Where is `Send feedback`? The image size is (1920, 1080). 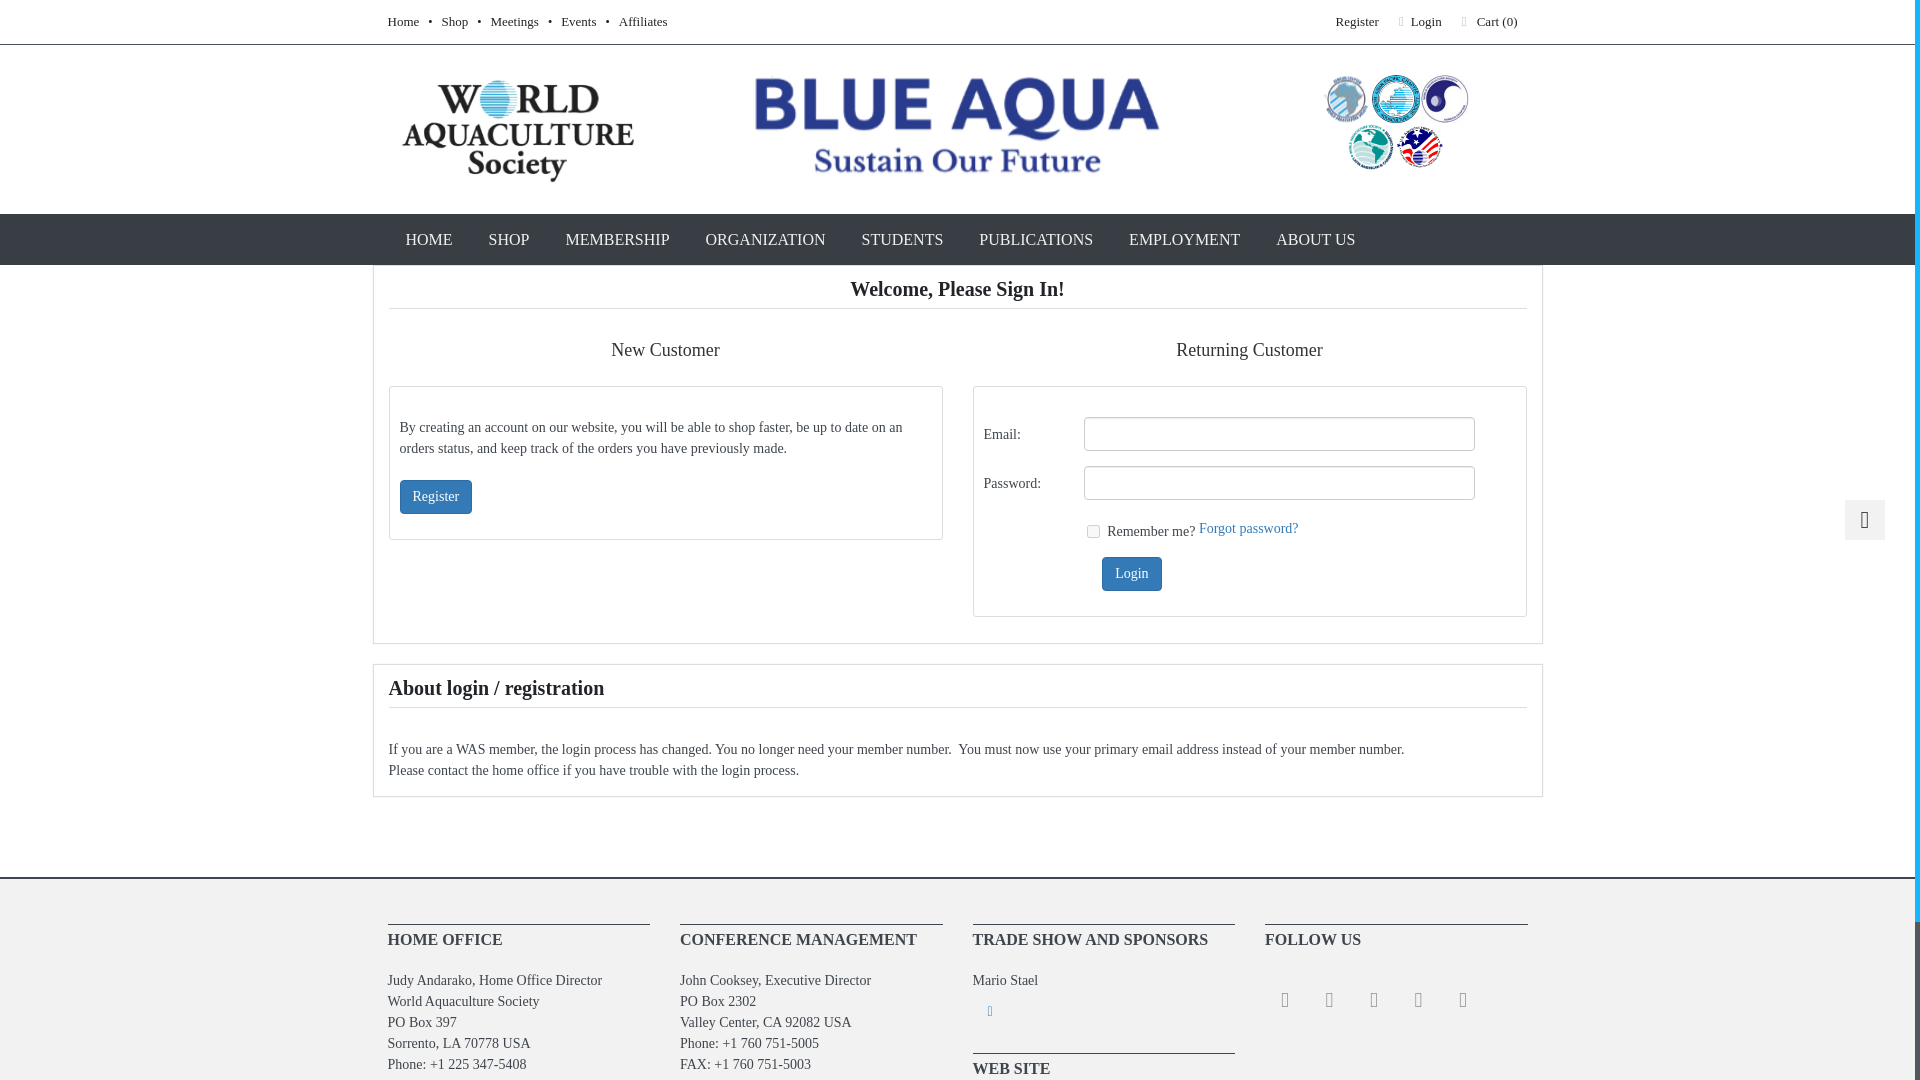 Send feedback is located at coordinates (810, 1077).